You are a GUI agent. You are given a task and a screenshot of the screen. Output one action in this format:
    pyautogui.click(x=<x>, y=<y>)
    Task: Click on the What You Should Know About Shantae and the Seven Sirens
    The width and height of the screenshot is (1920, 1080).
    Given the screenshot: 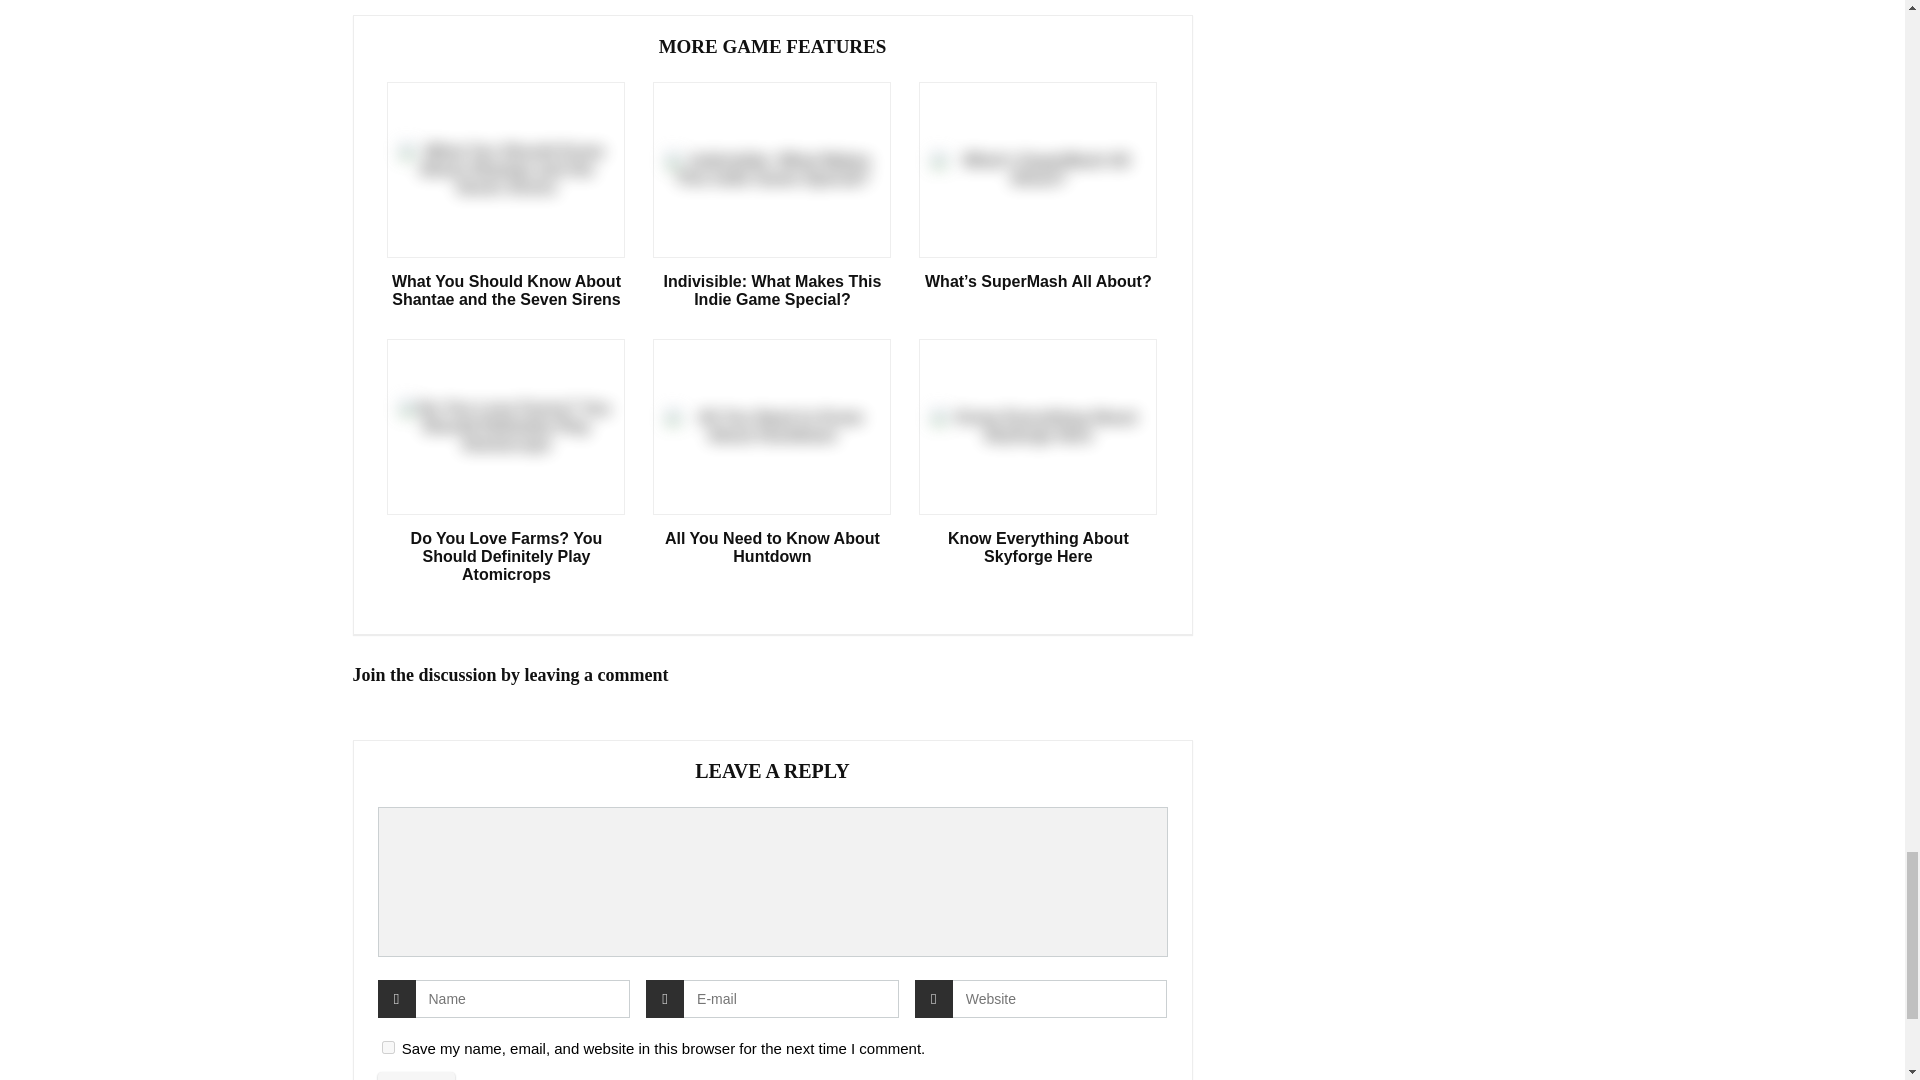 What is the action you would take?
    pyautogui.click(x=506, y=290)
    